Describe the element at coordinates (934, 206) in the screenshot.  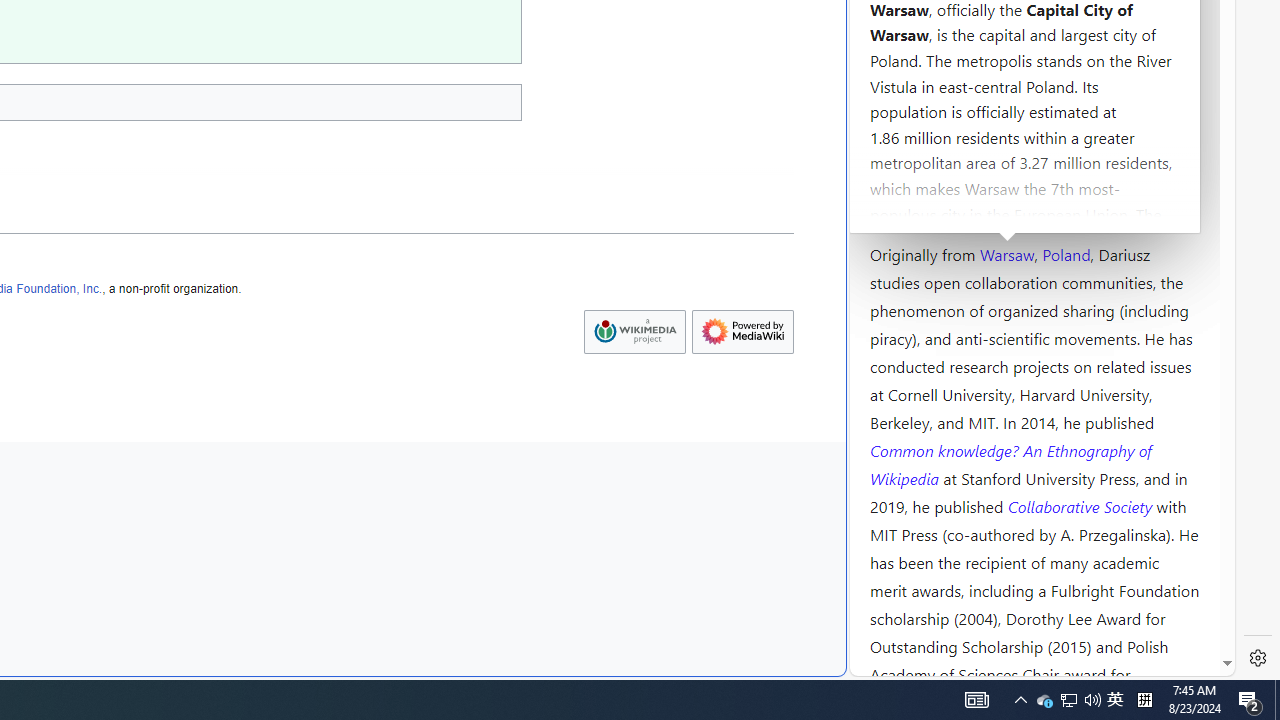
I see `Harvard University` at that location.